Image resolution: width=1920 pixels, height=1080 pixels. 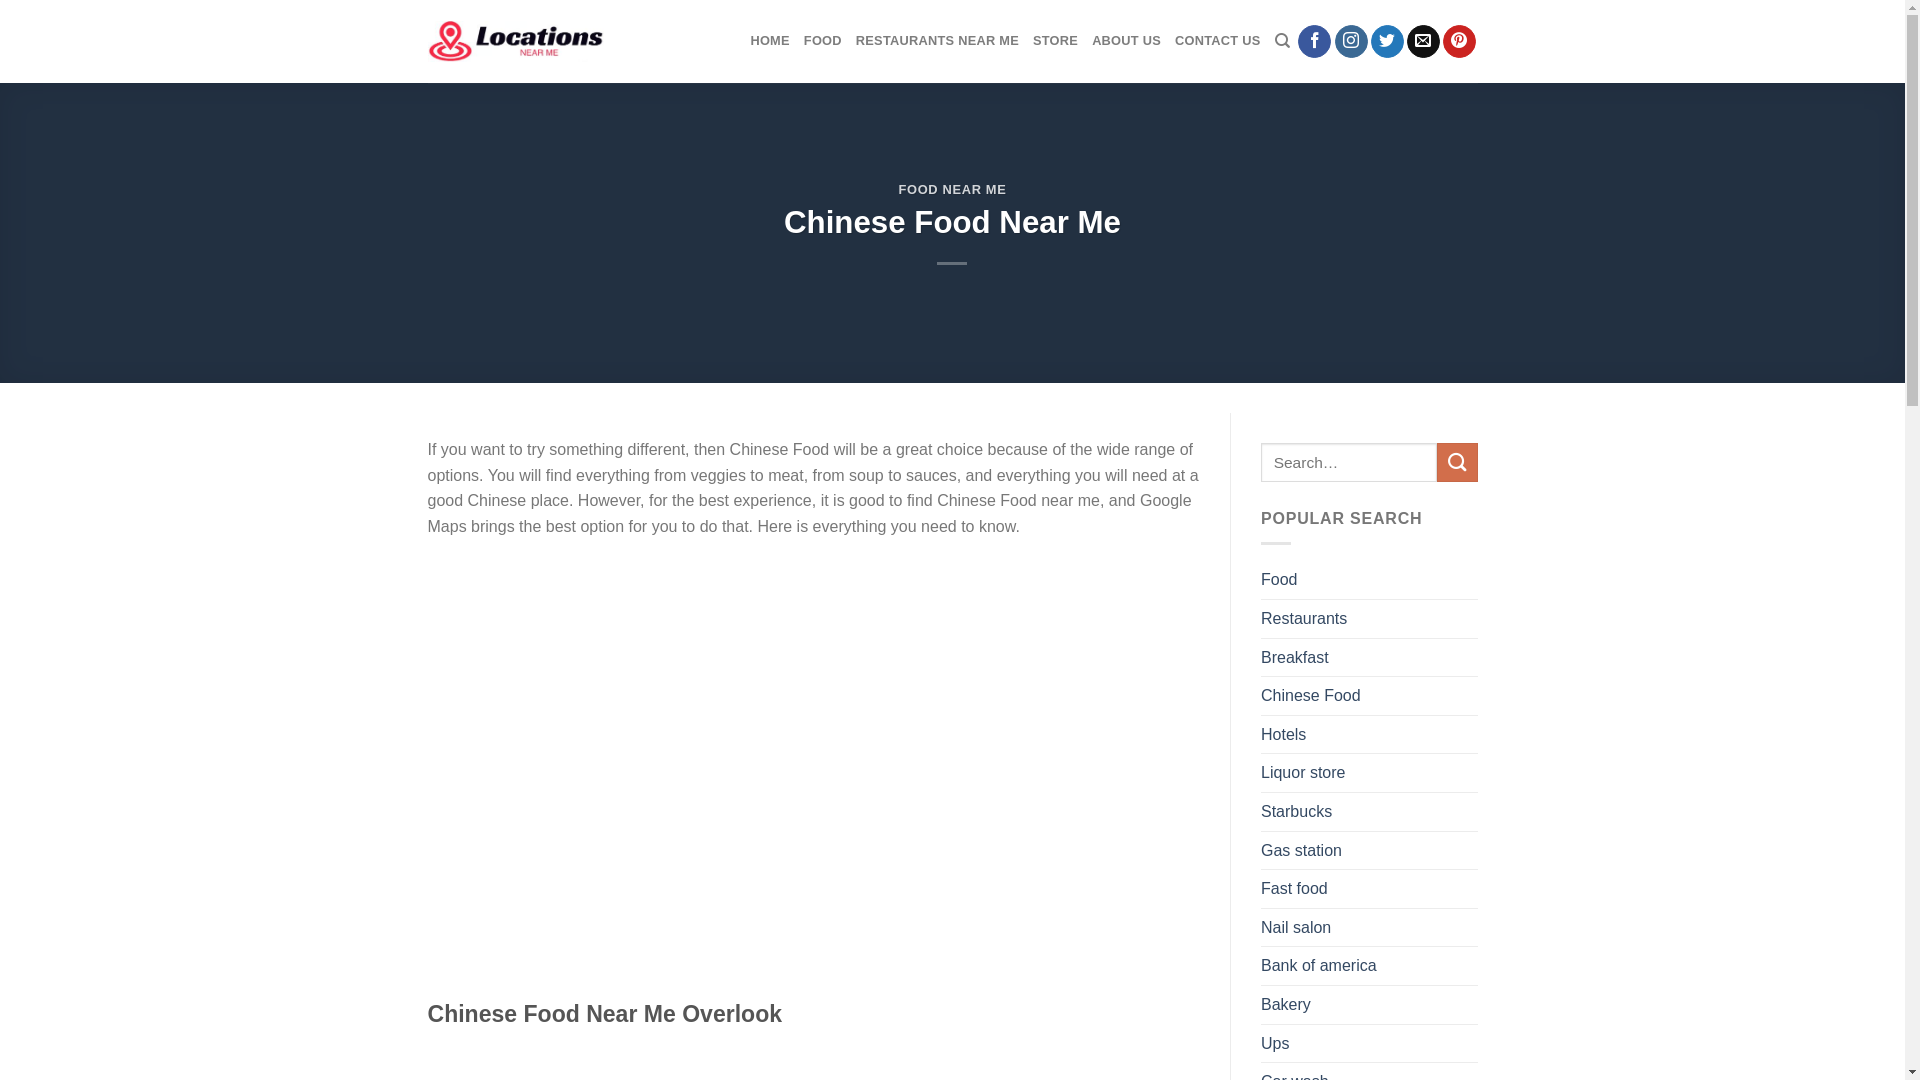 I want to click on Starbucks, so click(x=1296, y=812).